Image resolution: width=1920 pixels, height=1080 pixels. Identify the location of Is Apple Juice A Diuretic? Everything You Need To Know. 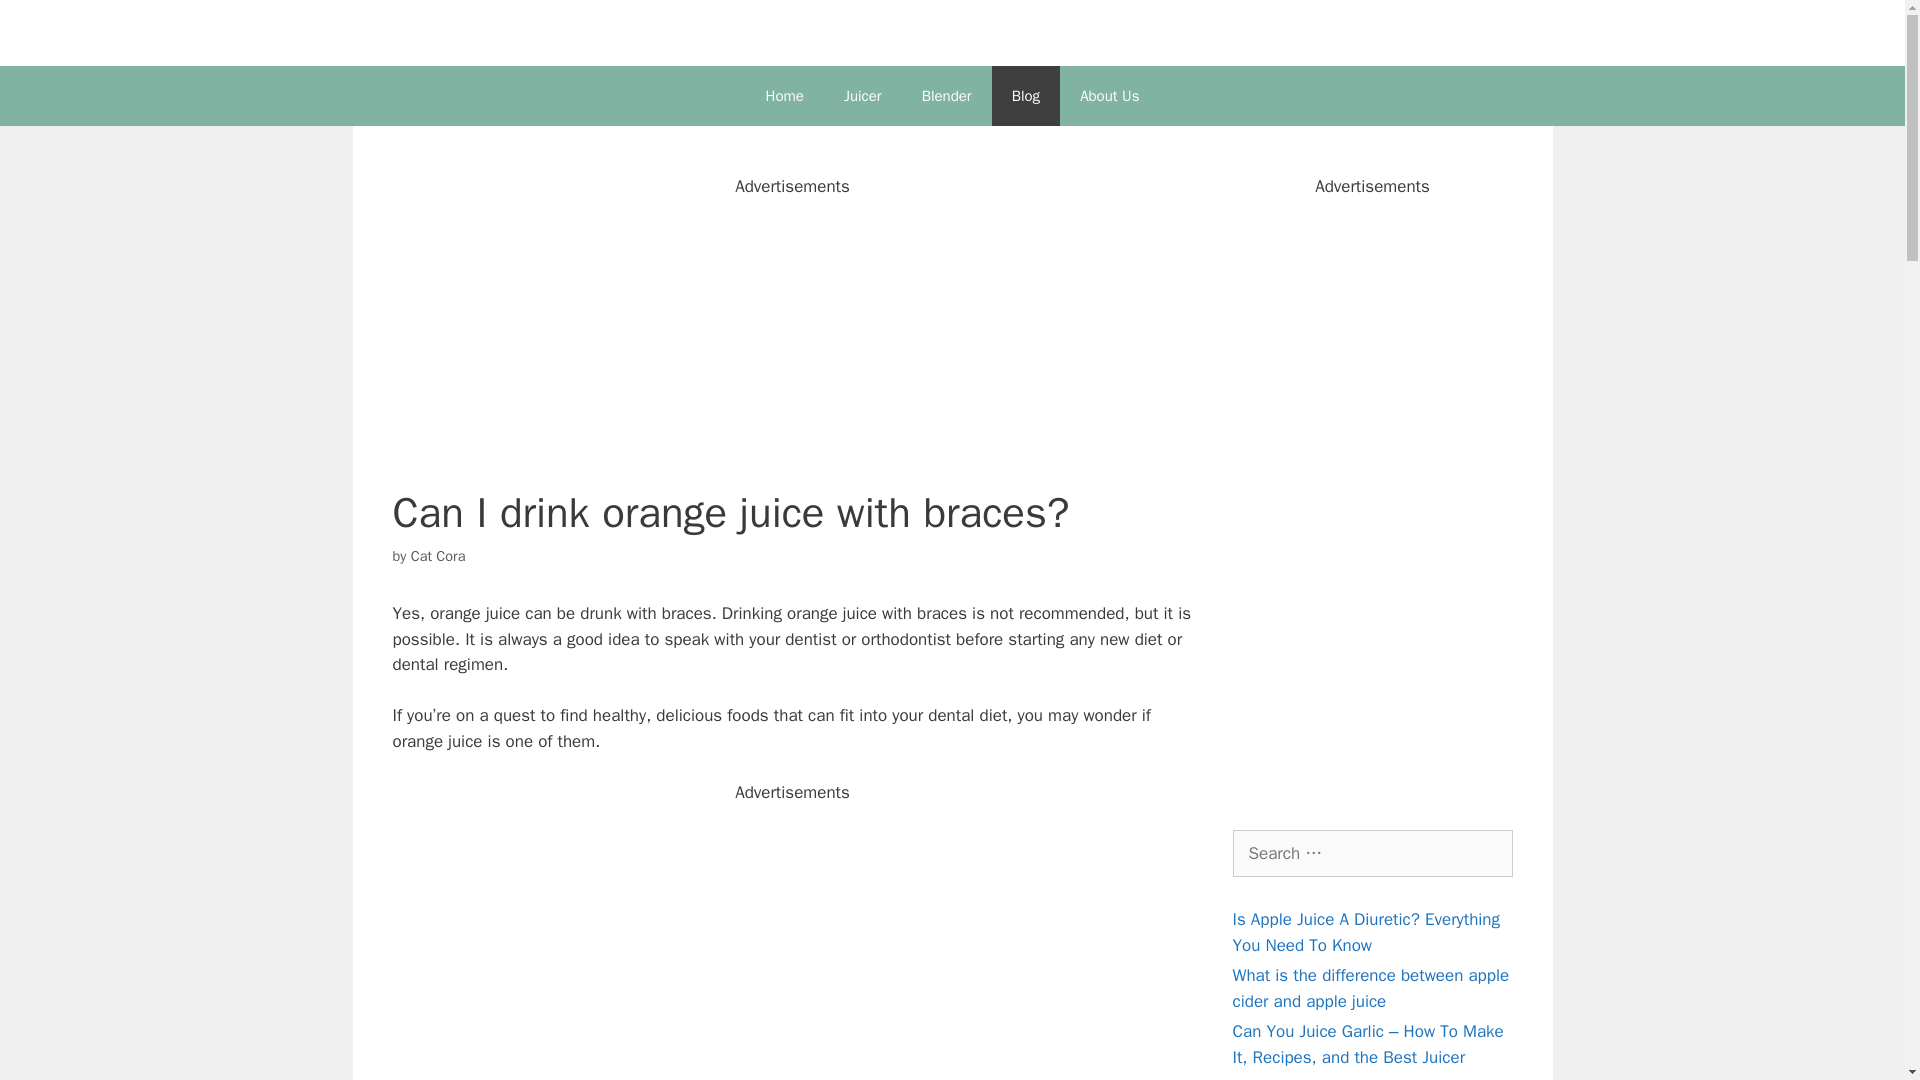
(1366, 932).